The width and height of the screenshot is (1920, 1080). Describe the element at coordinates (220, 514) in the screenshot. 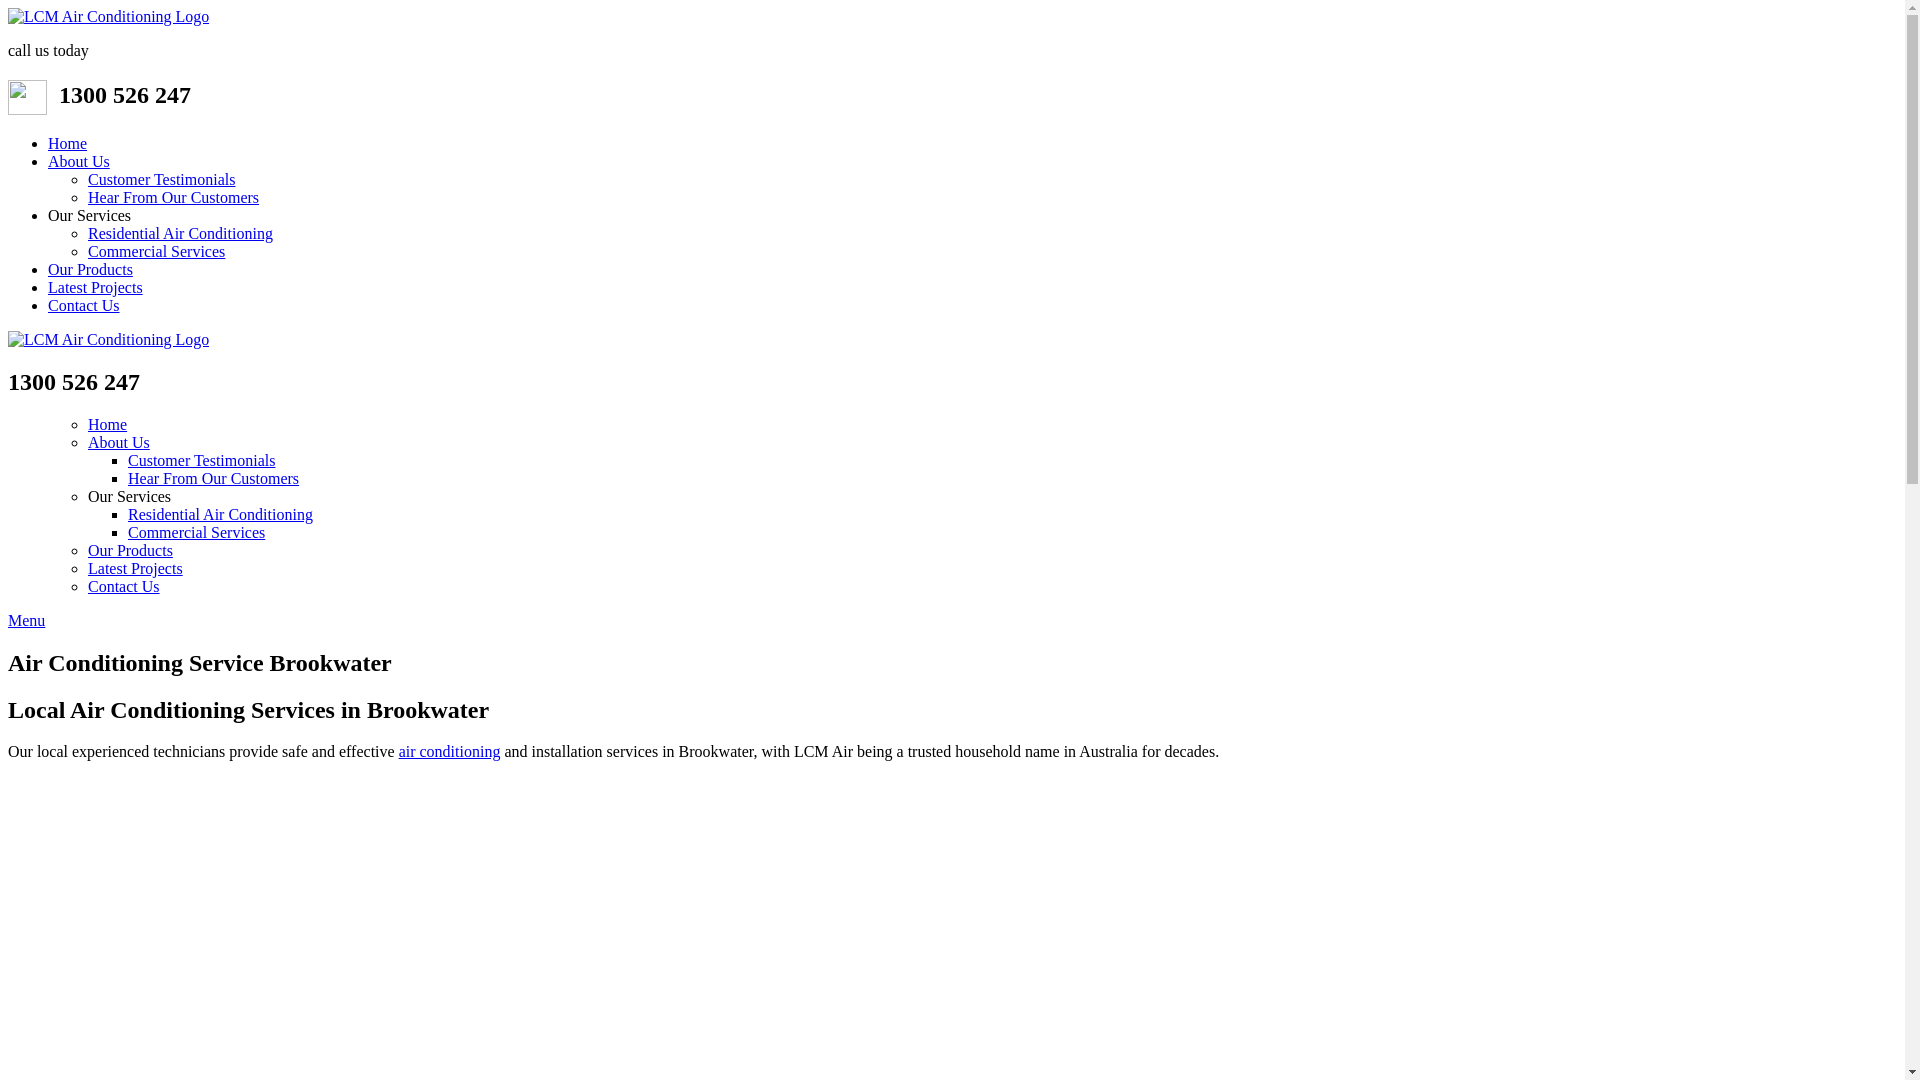

I see `Residential Air Conditioning` at that location.